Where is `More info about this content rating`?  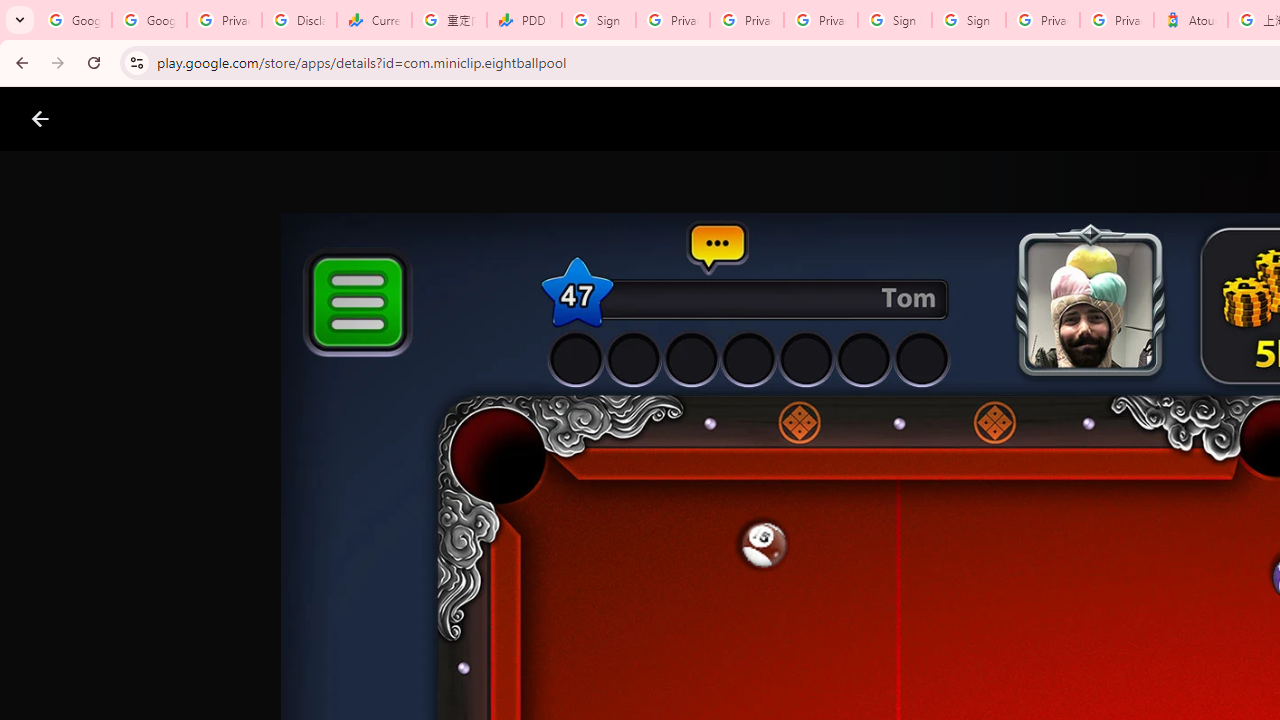
More info about this content rating is located at coordinates (1014, 678).